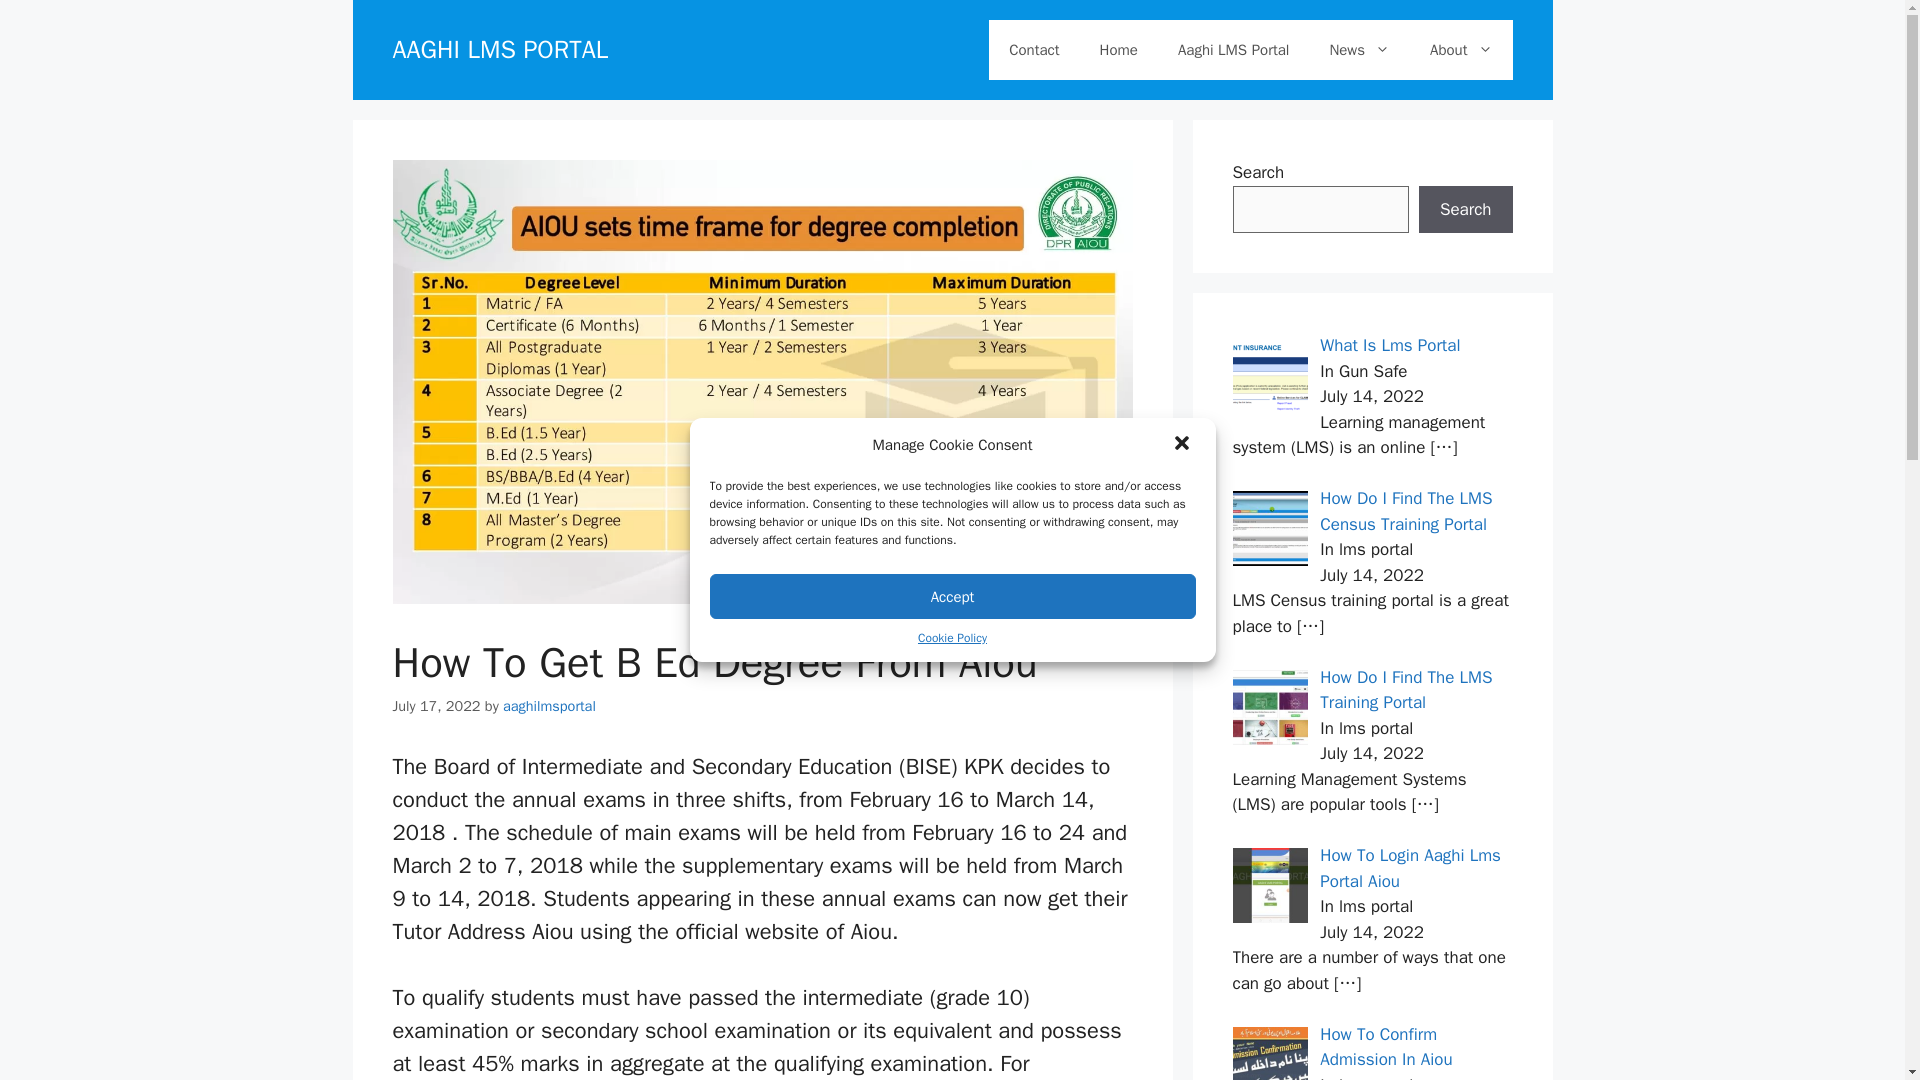 The height and width of the screenshot is (1080, 1920). I want to click on What Is Lms Portal, so click(1390, 345).